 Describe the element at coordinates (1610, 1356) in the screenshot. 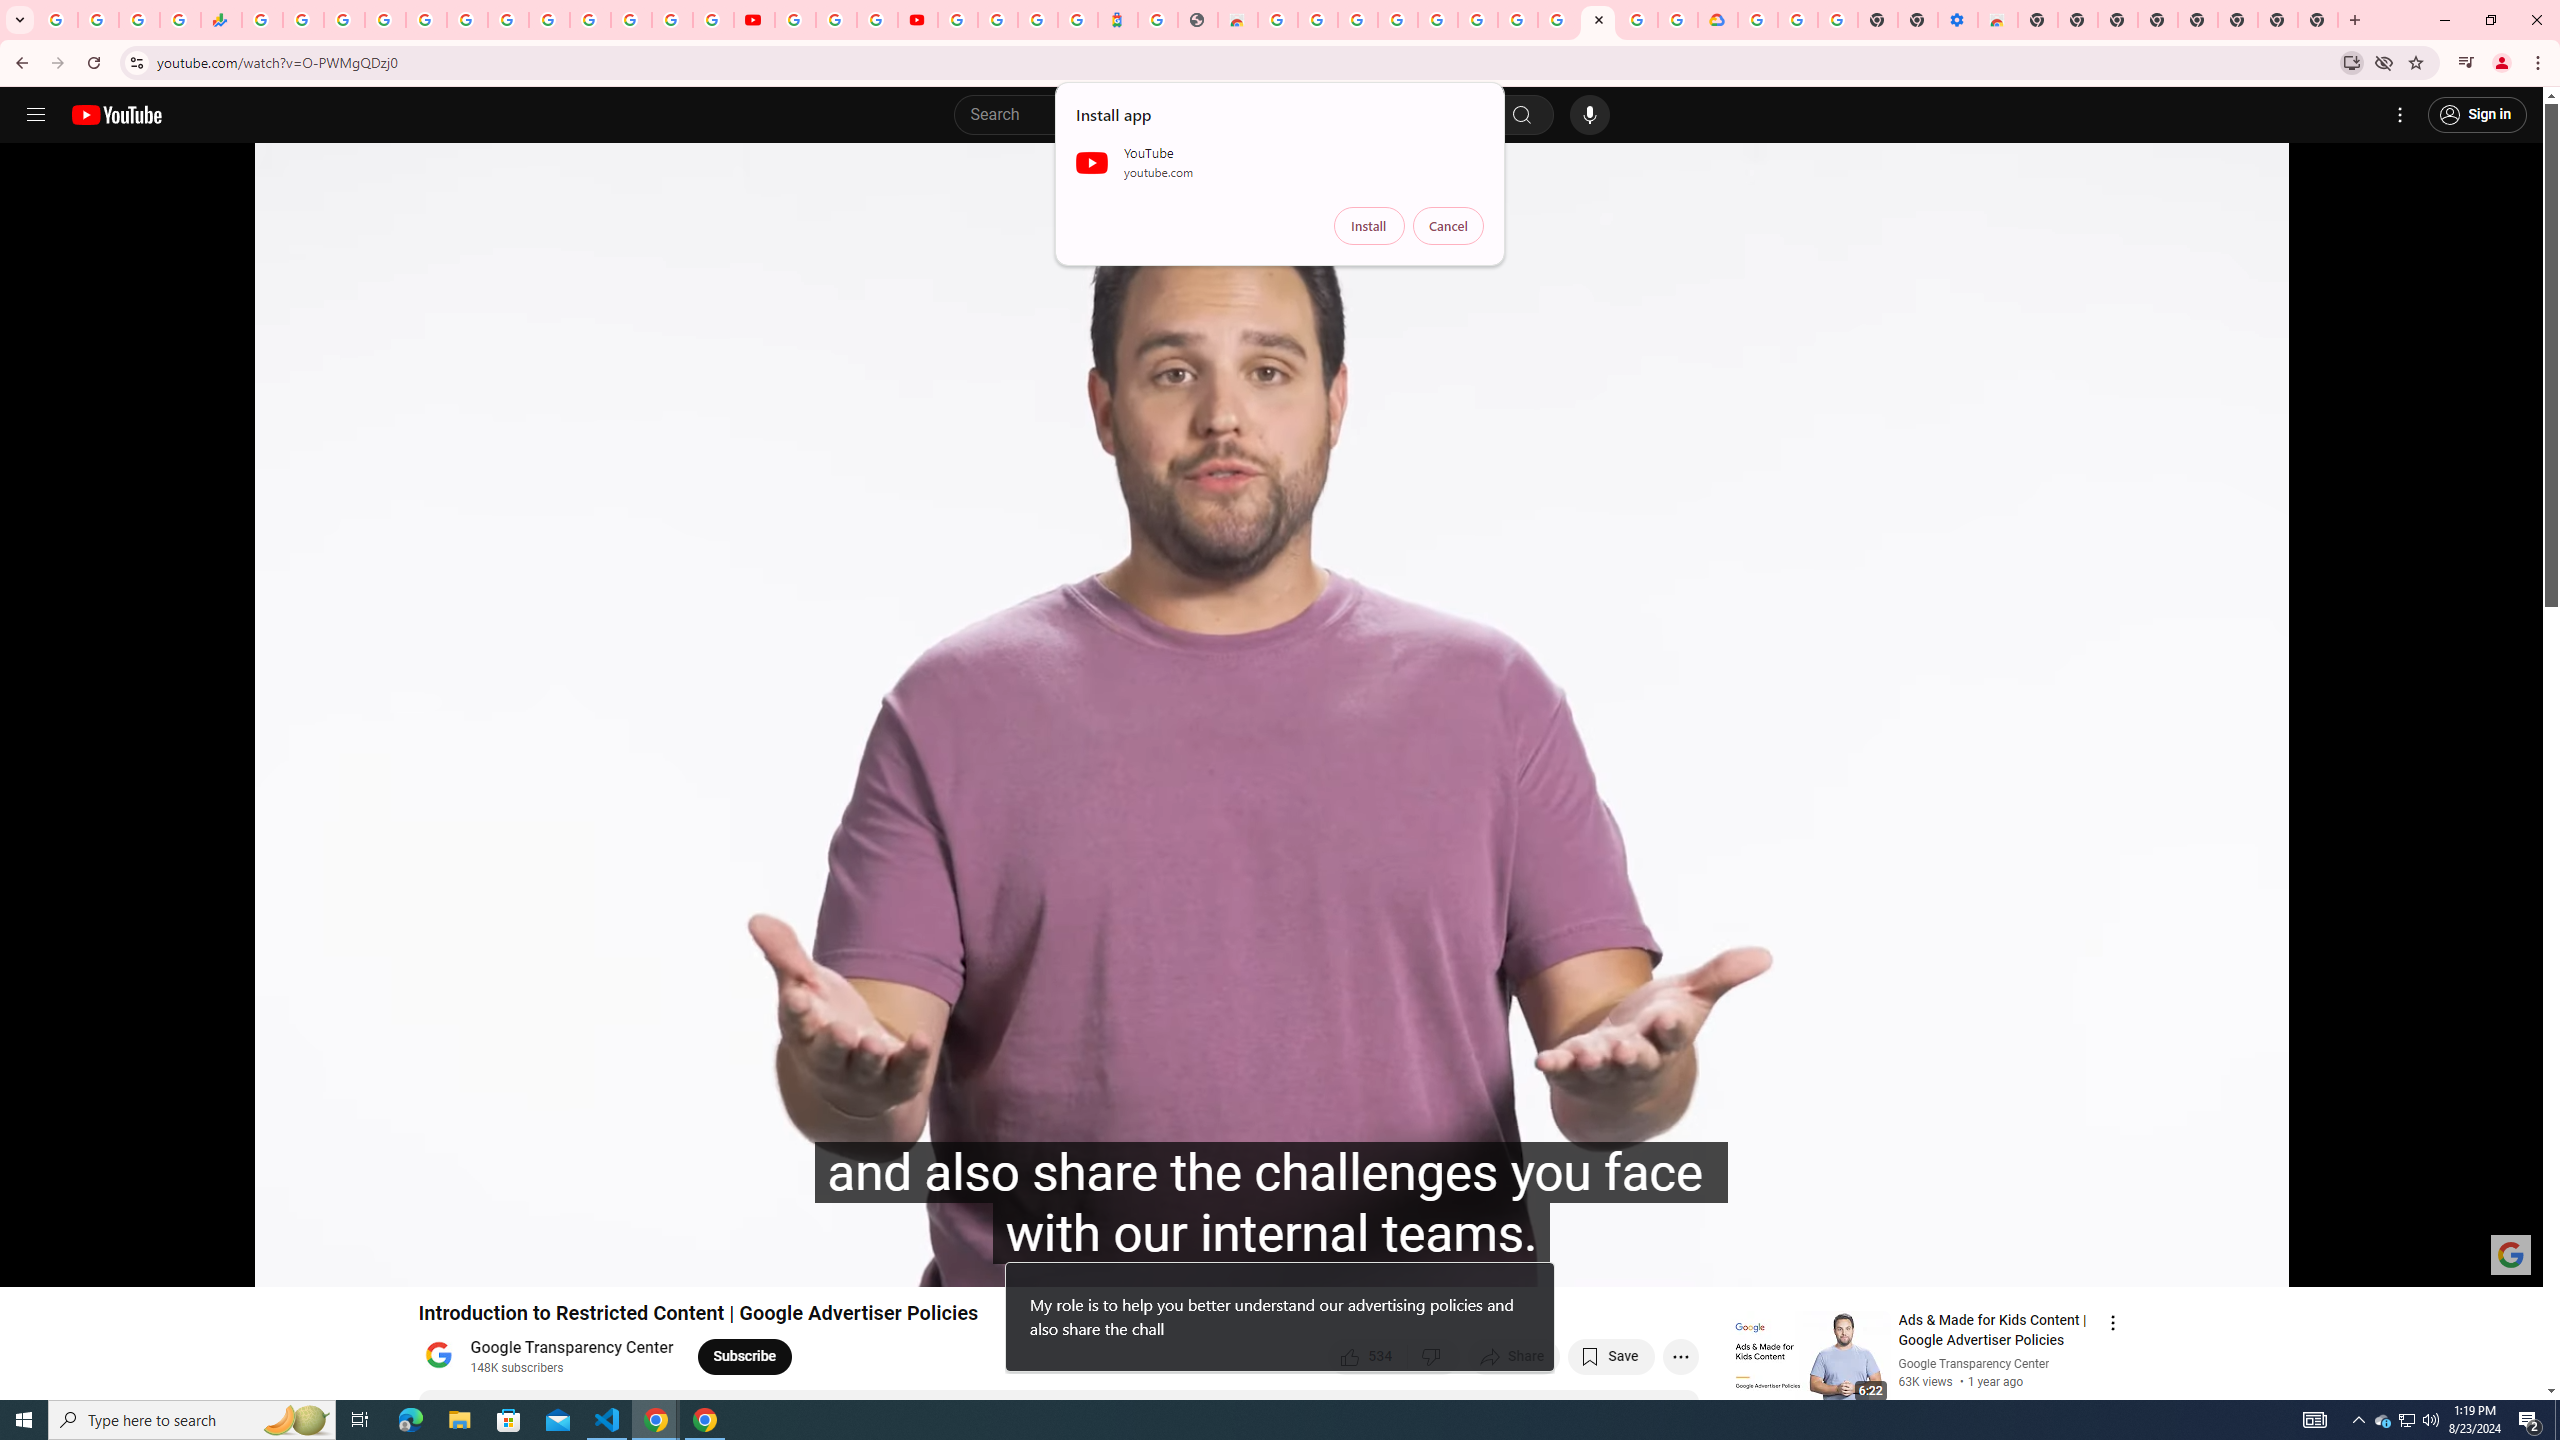

I see `Save to playlist` at that location.